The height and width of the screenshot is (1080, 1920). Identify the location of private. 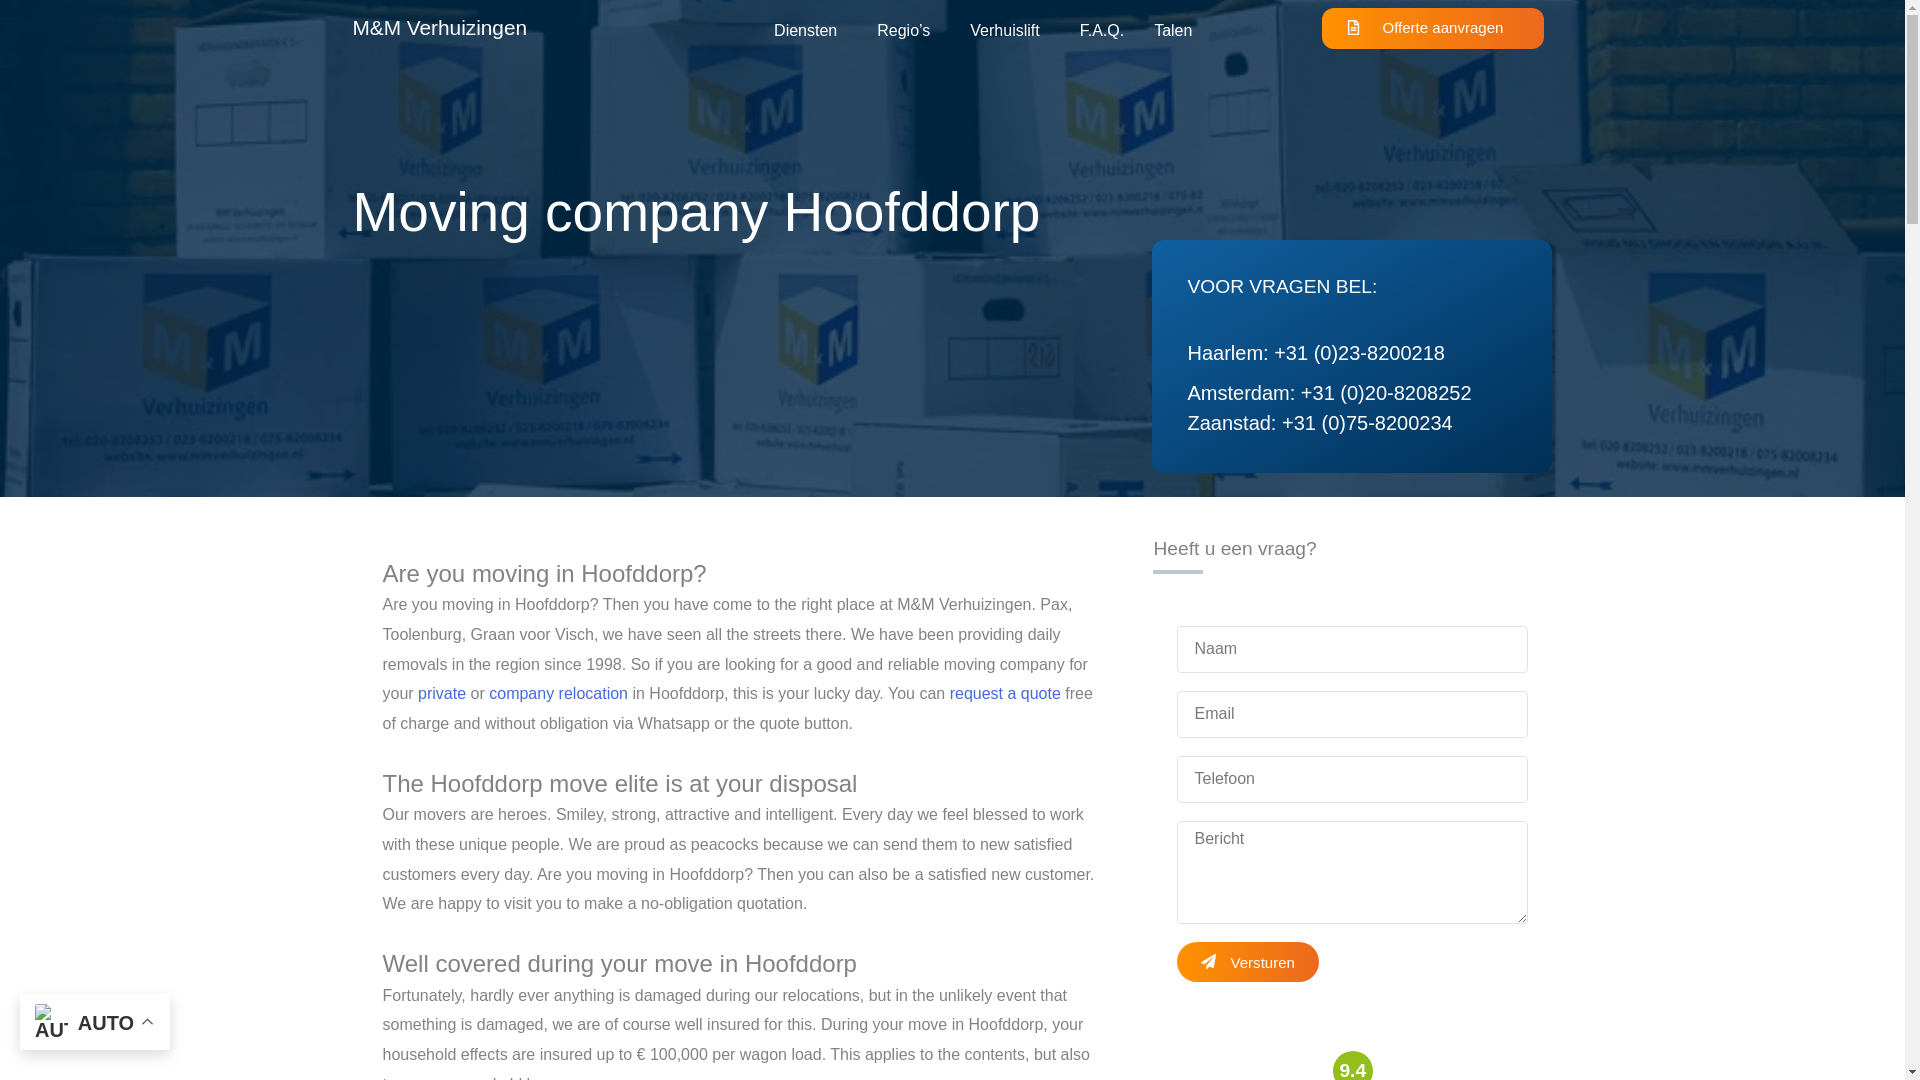
(442, 693).